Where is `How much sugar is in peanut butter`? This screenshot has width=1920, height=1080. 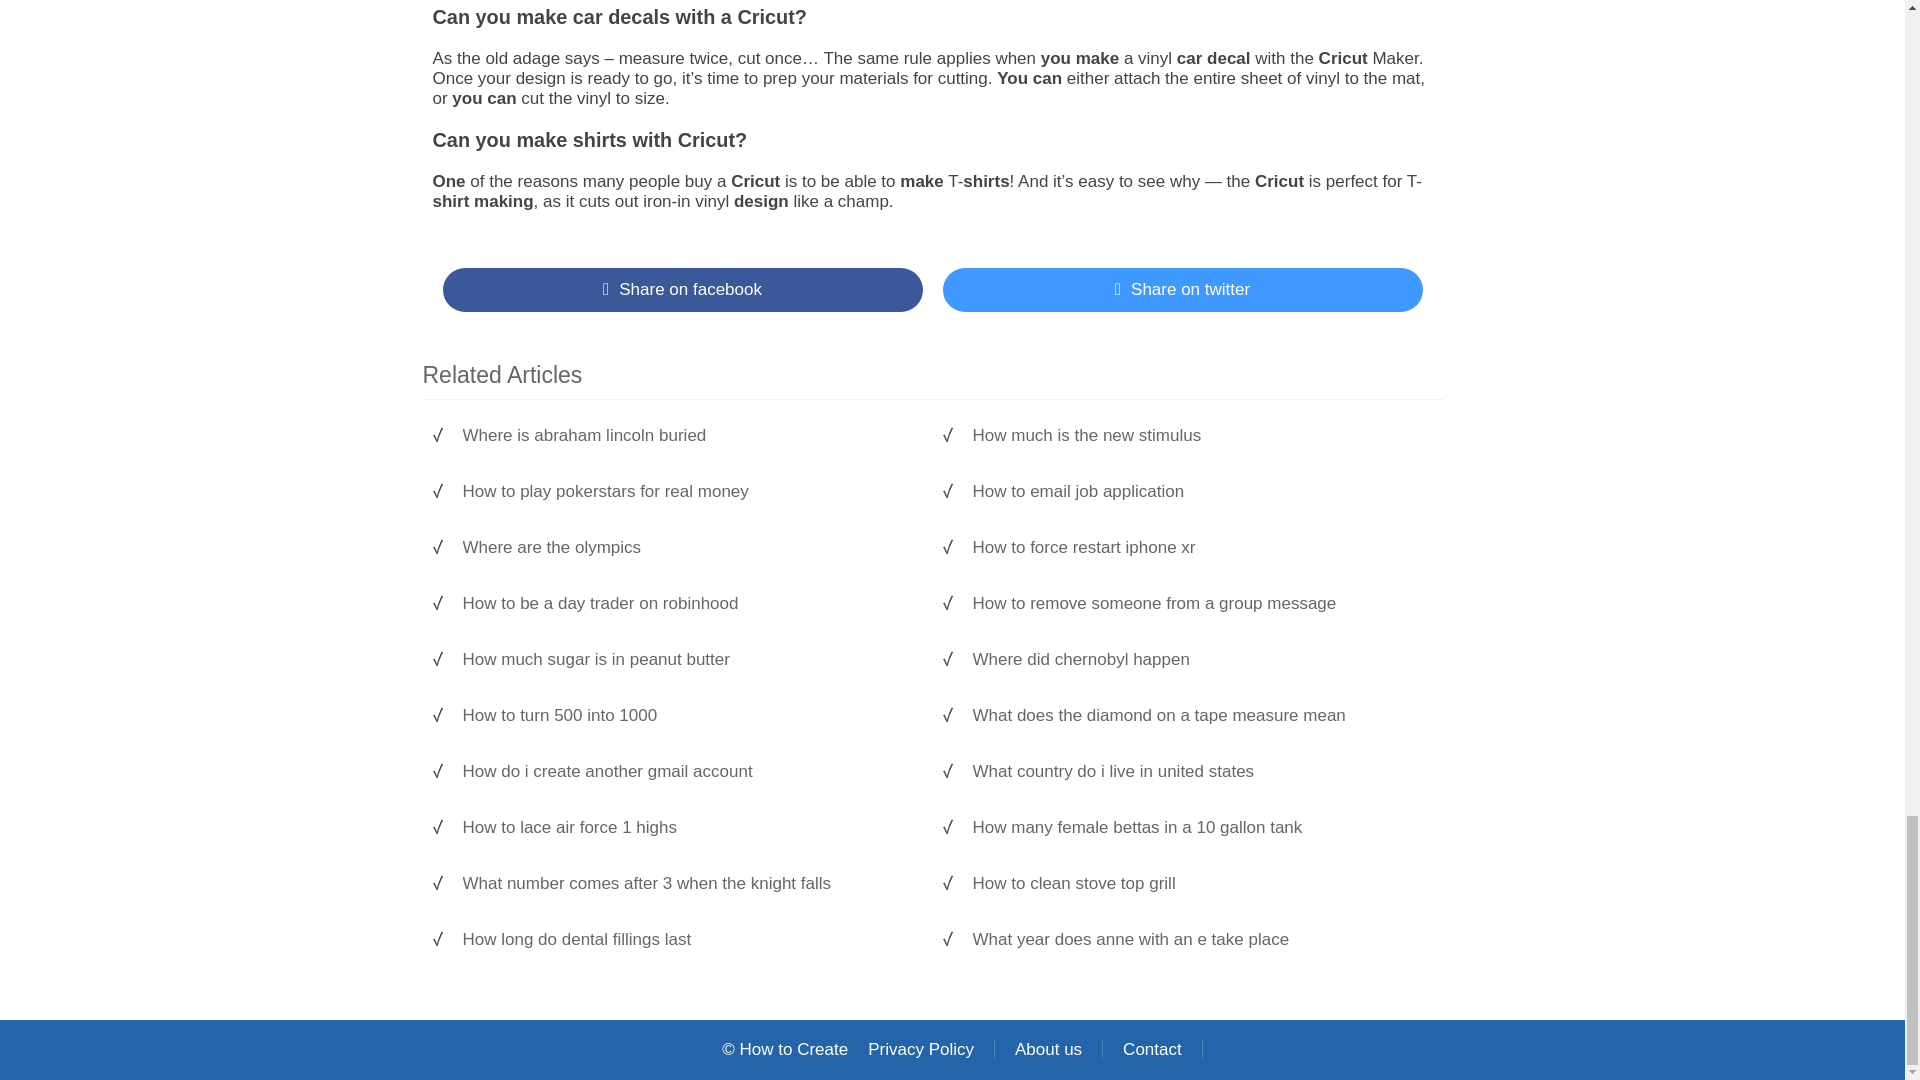 How much sugar is in peanut butter is located at coordinates (687, 660).